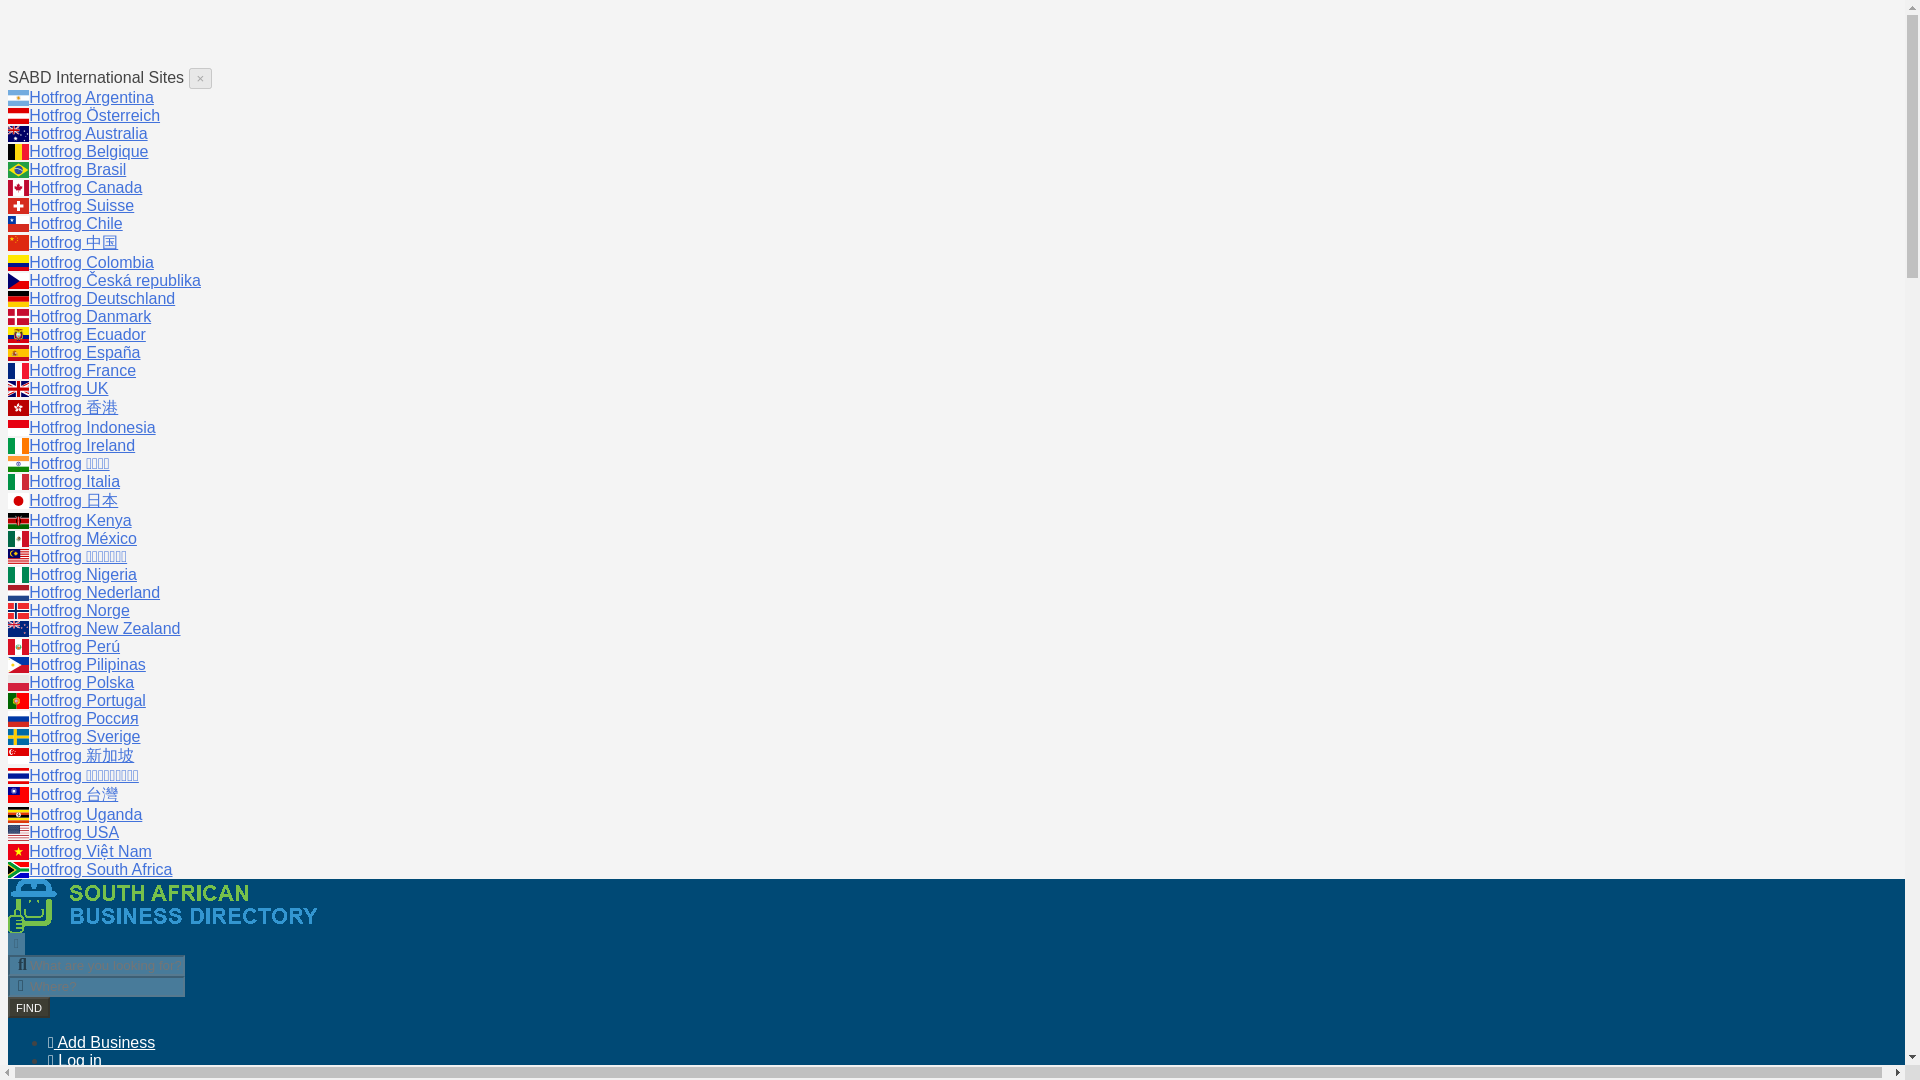 Image resolution: width=1920 pixels, height=1080 pixels. Describe the element at coordinates (90, 262) in the screenshot. I see `Hotfrog Colombia` at that location.